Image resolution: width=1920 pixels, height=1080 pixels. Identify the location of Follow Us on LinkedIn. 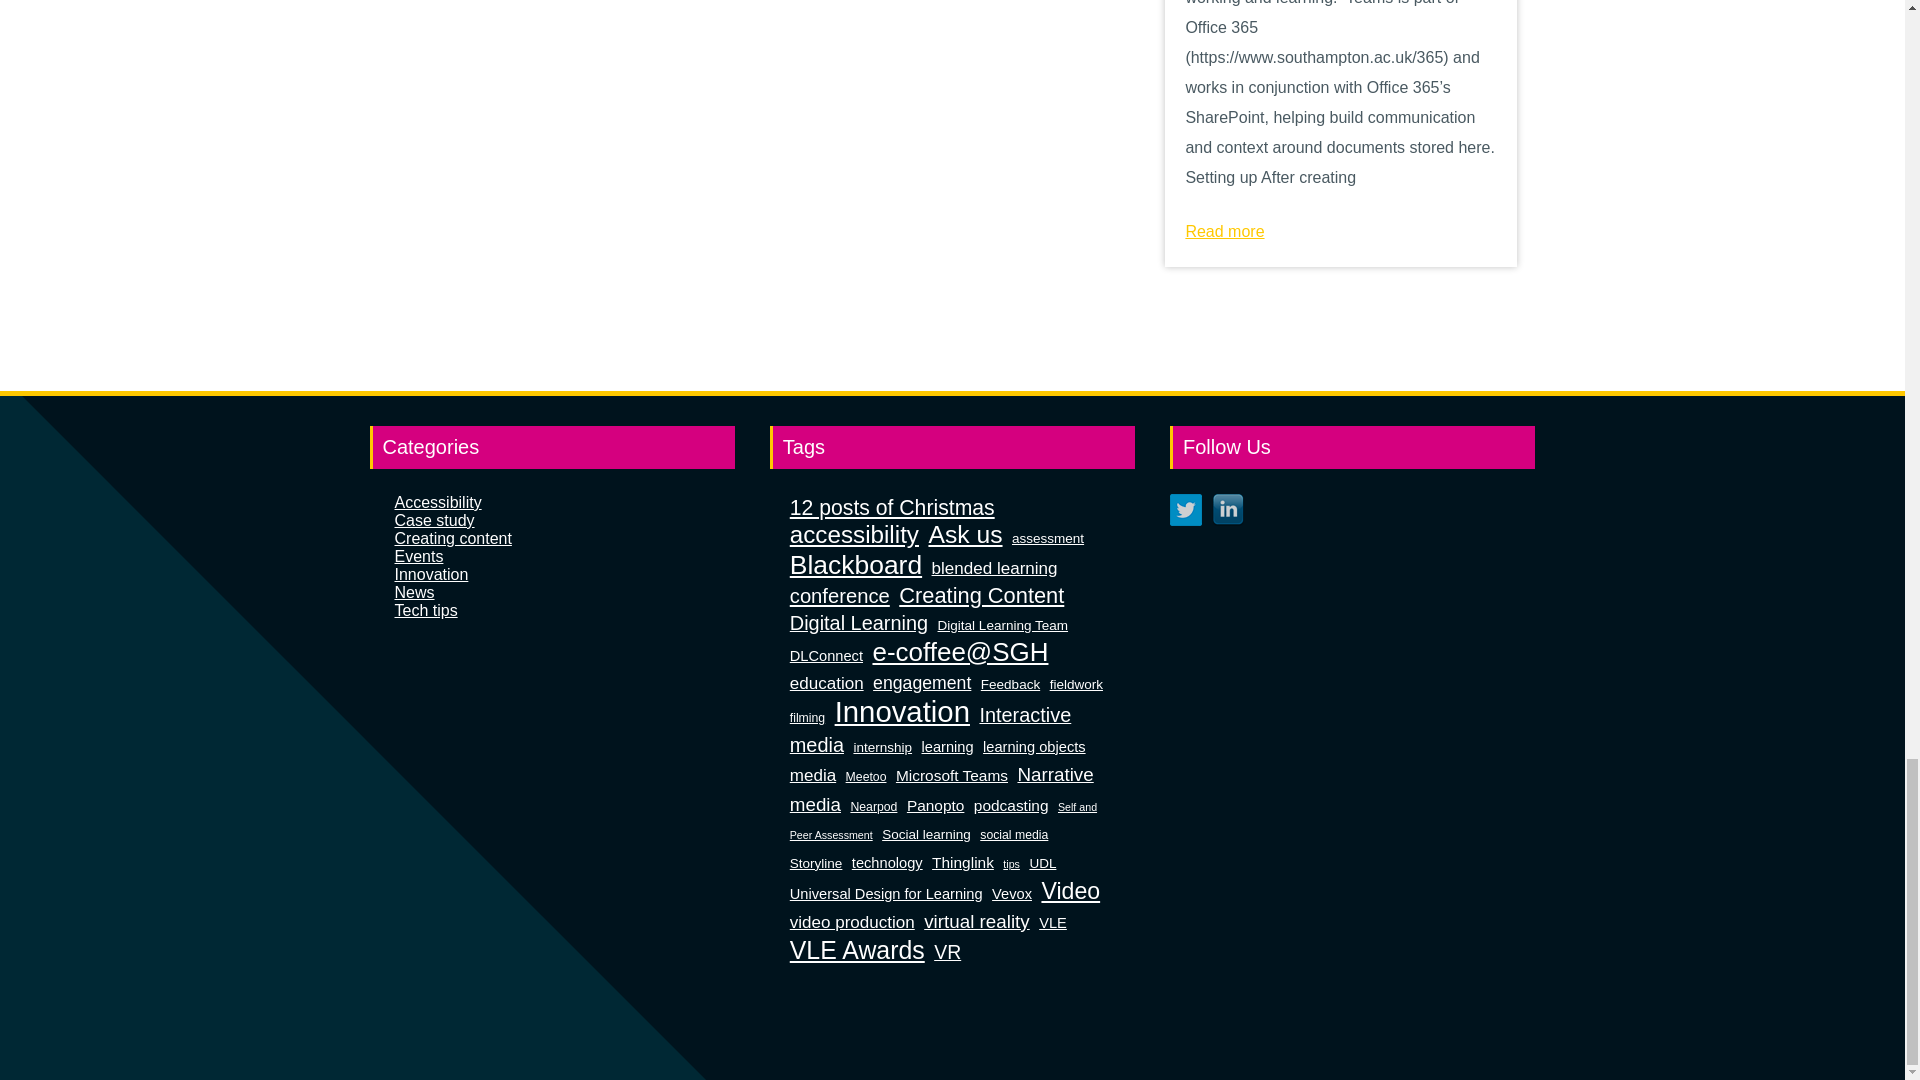
(1228, 509).